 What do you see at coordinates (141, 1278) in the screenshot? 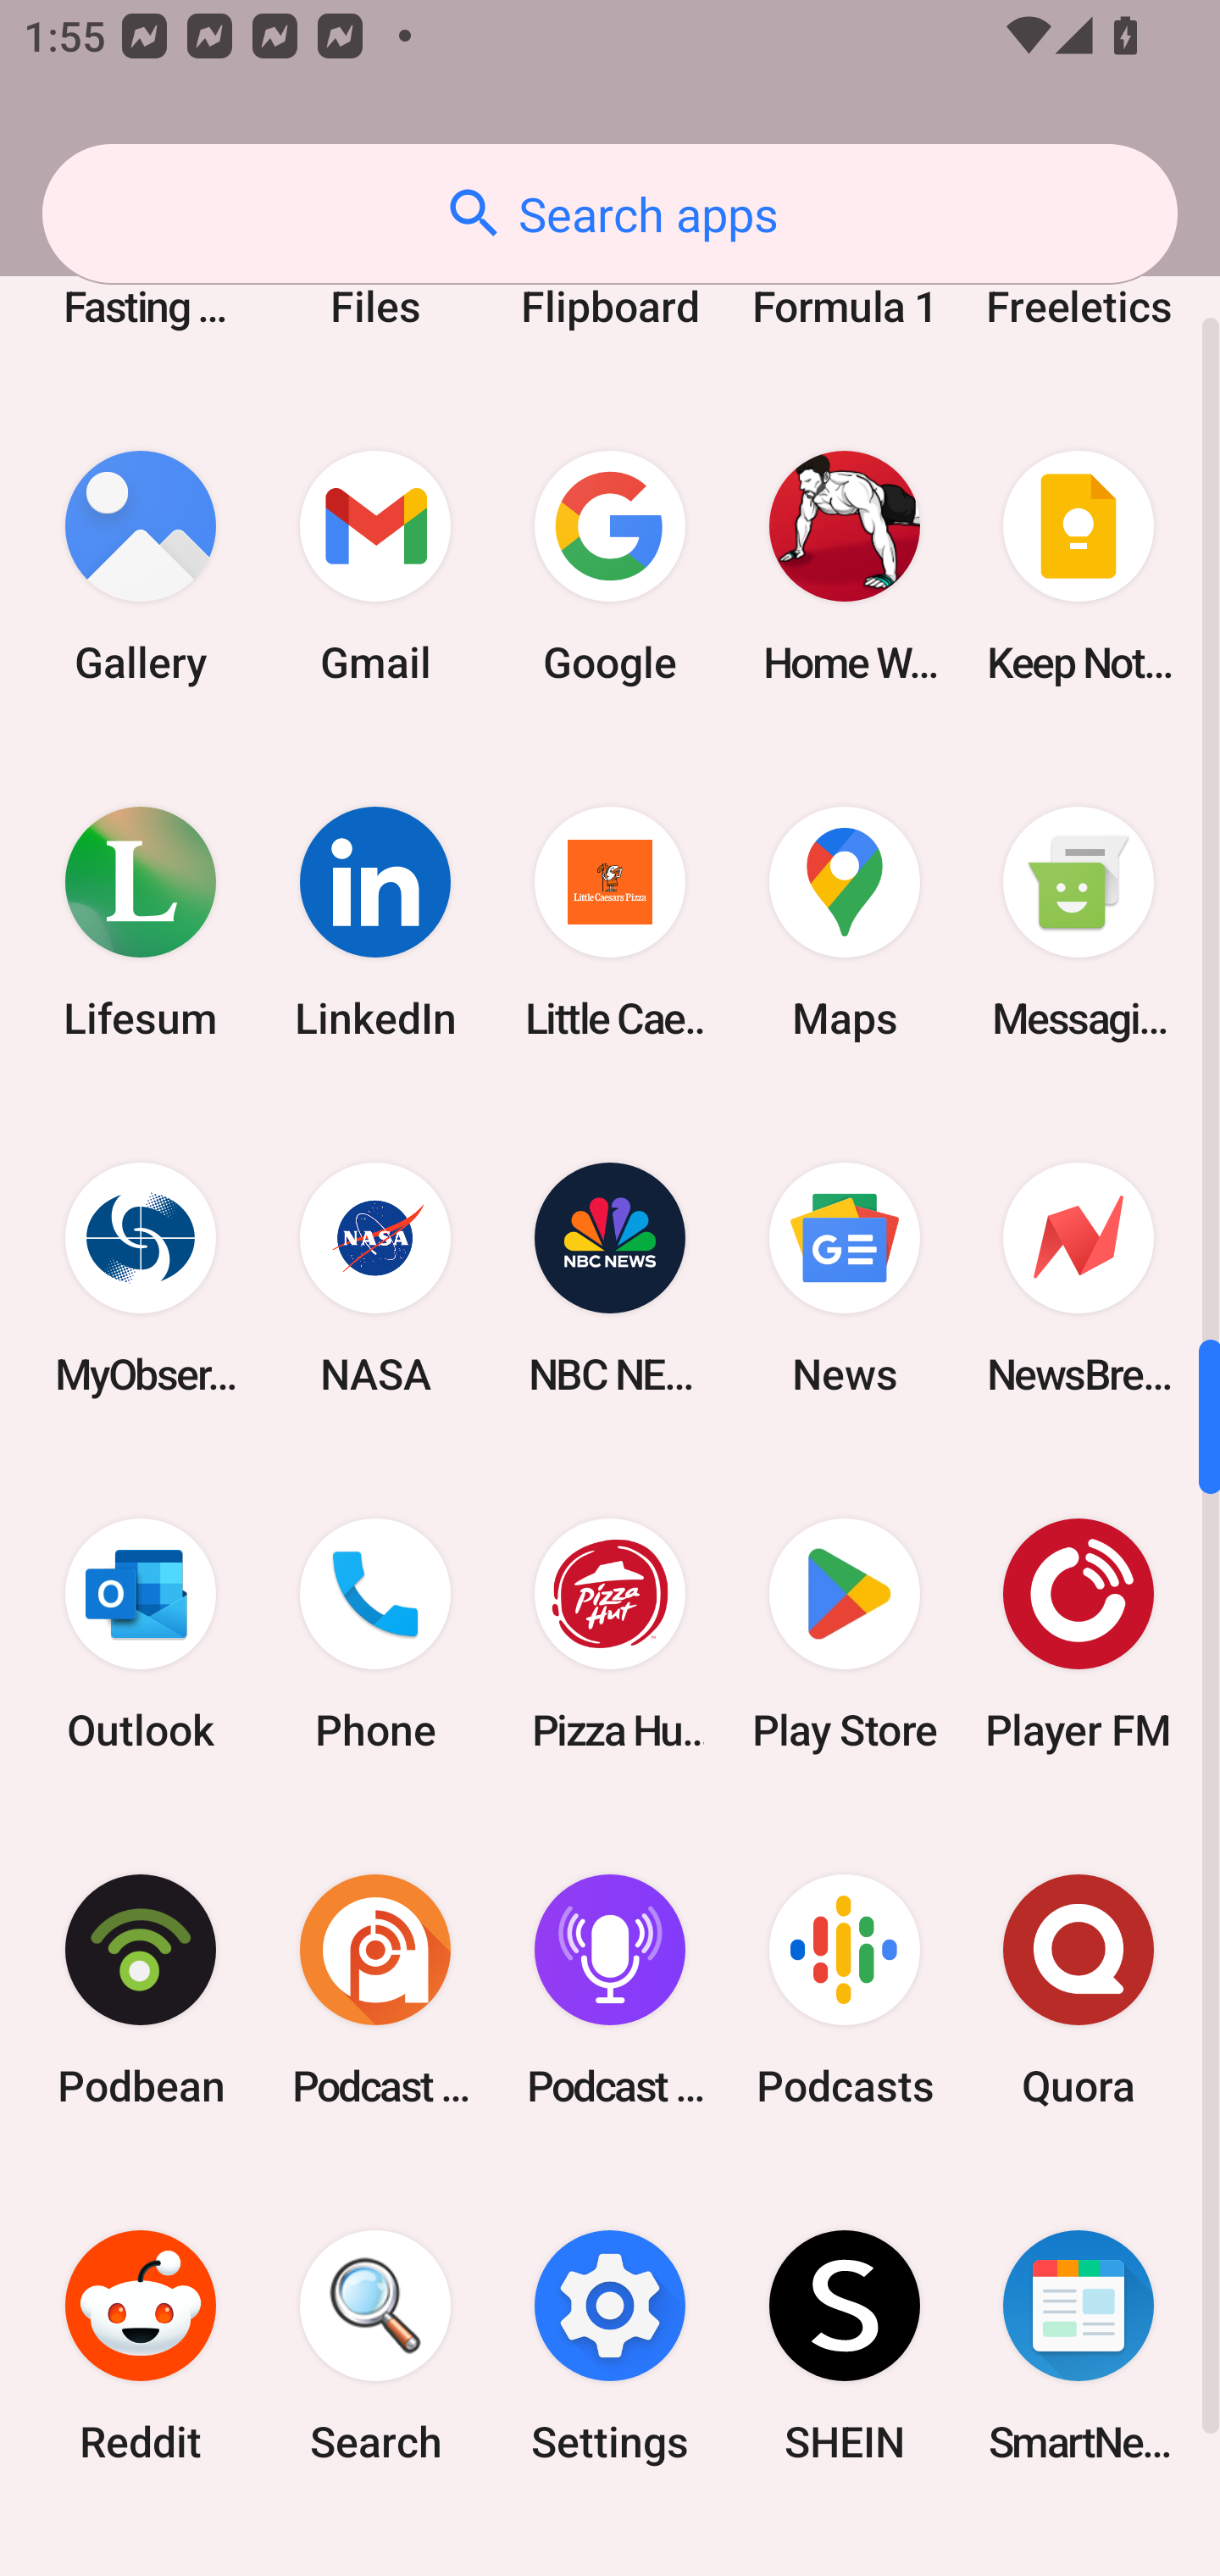
I see `MyObservatory` at bounding box center [141, 1278].